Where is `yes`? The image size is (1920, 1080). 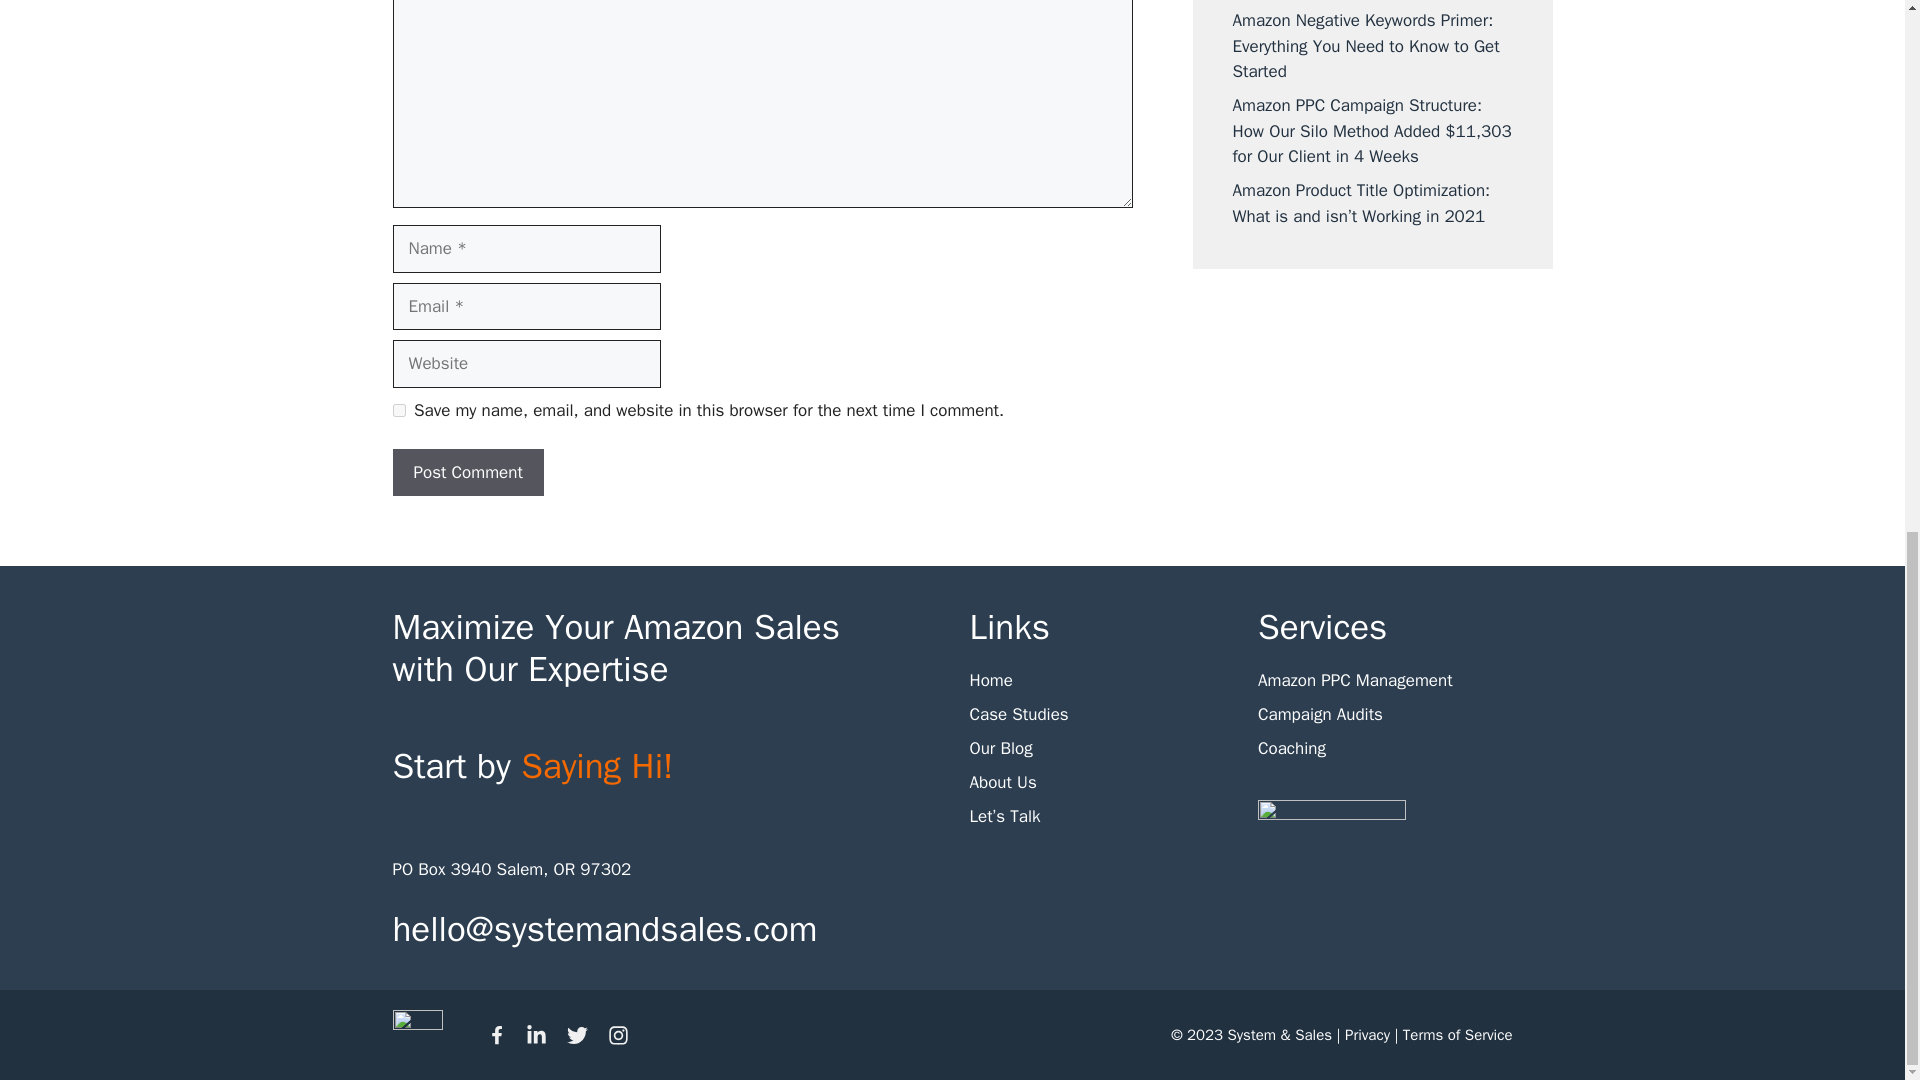
yes is located at coordinates (398, 410).